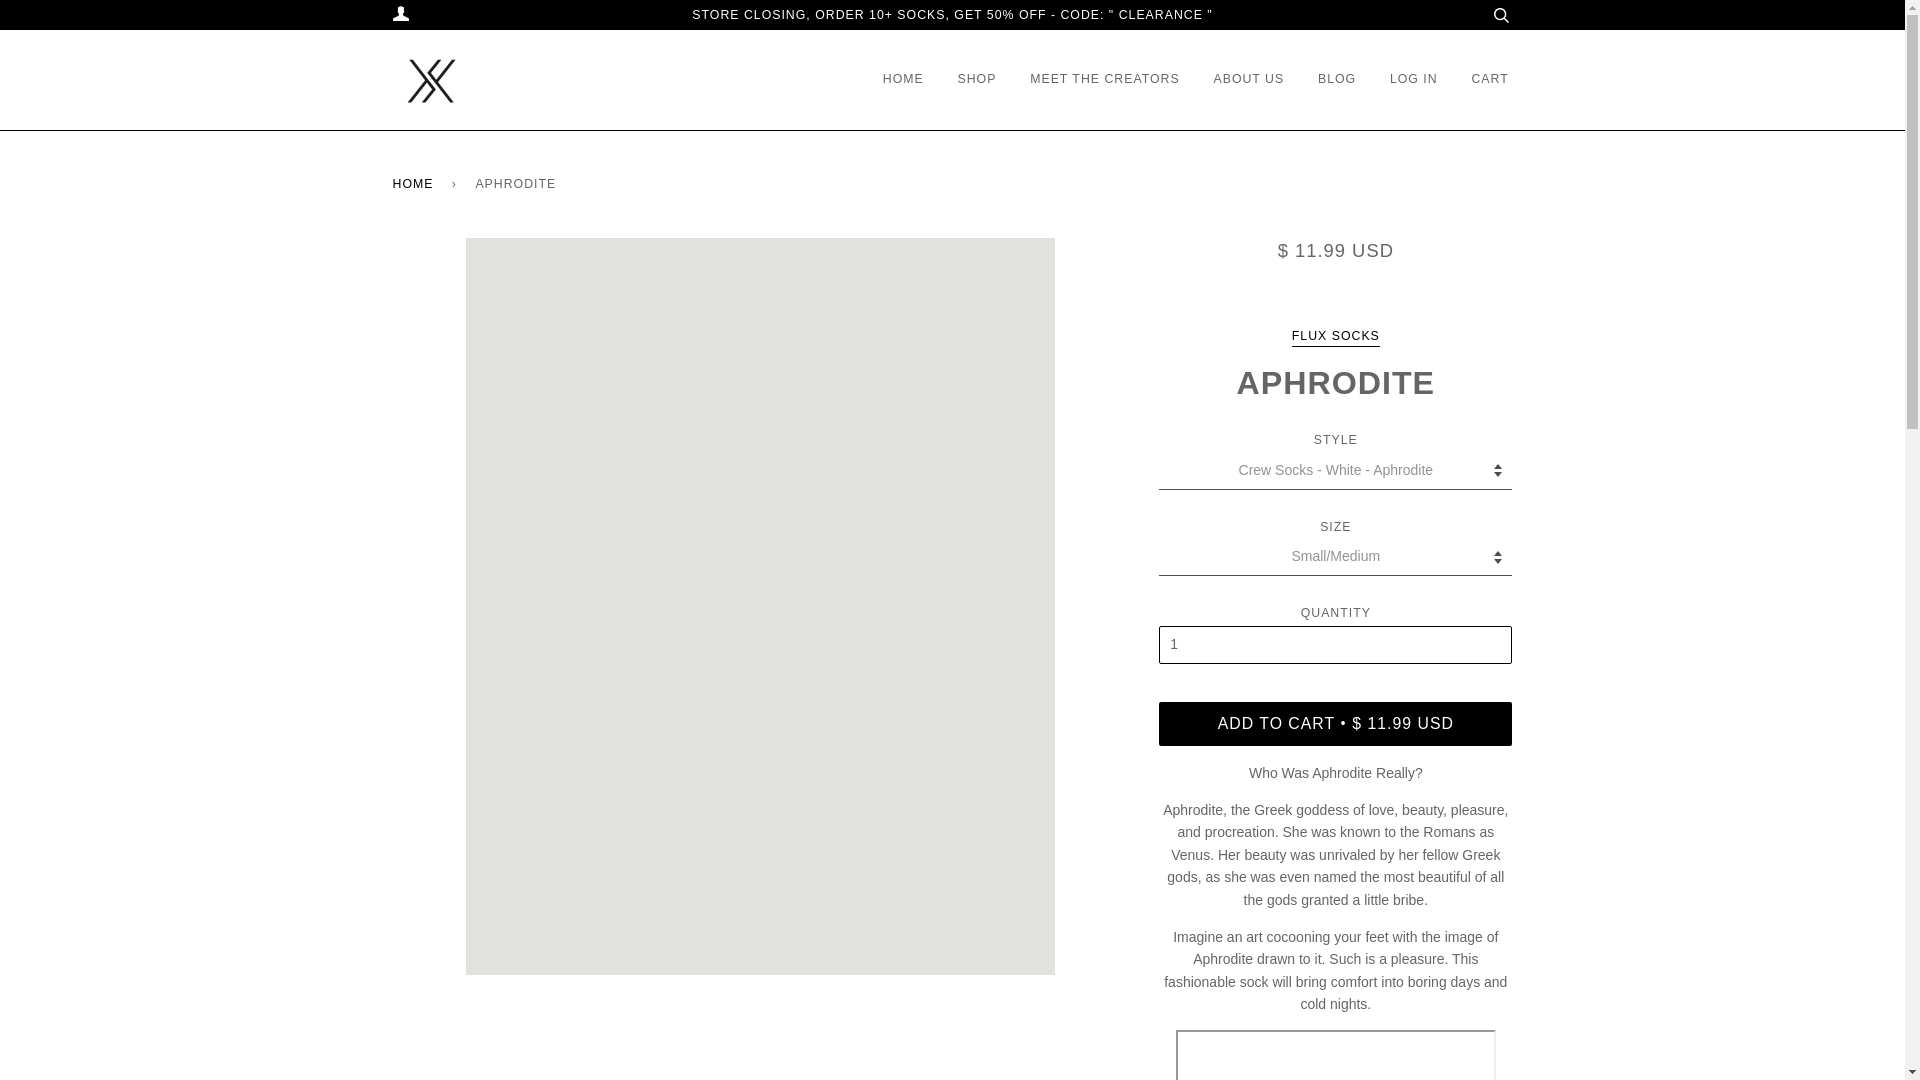 The height and width of the screenshot is (1080, 1920). I want to click on 1, so click(1336, 645).